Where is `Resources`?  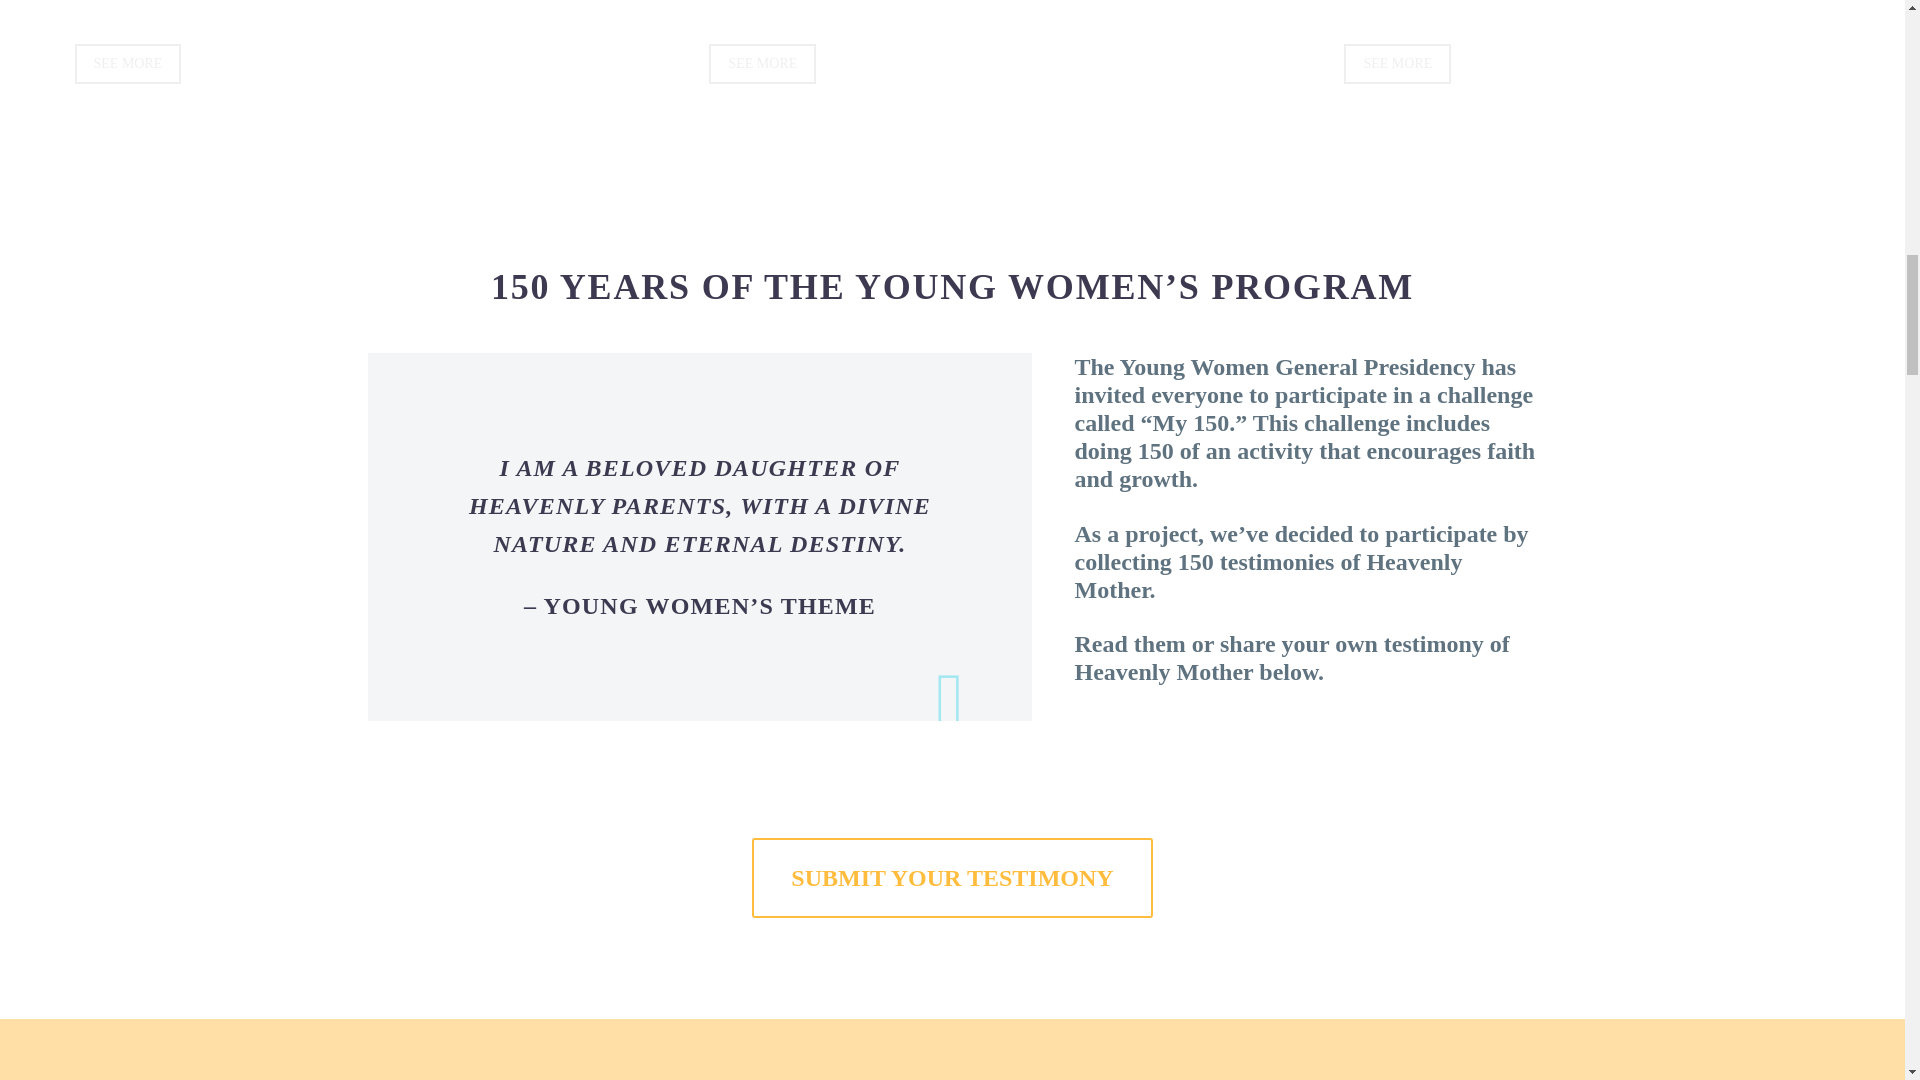 Resources is located at coordinates (762, 64).